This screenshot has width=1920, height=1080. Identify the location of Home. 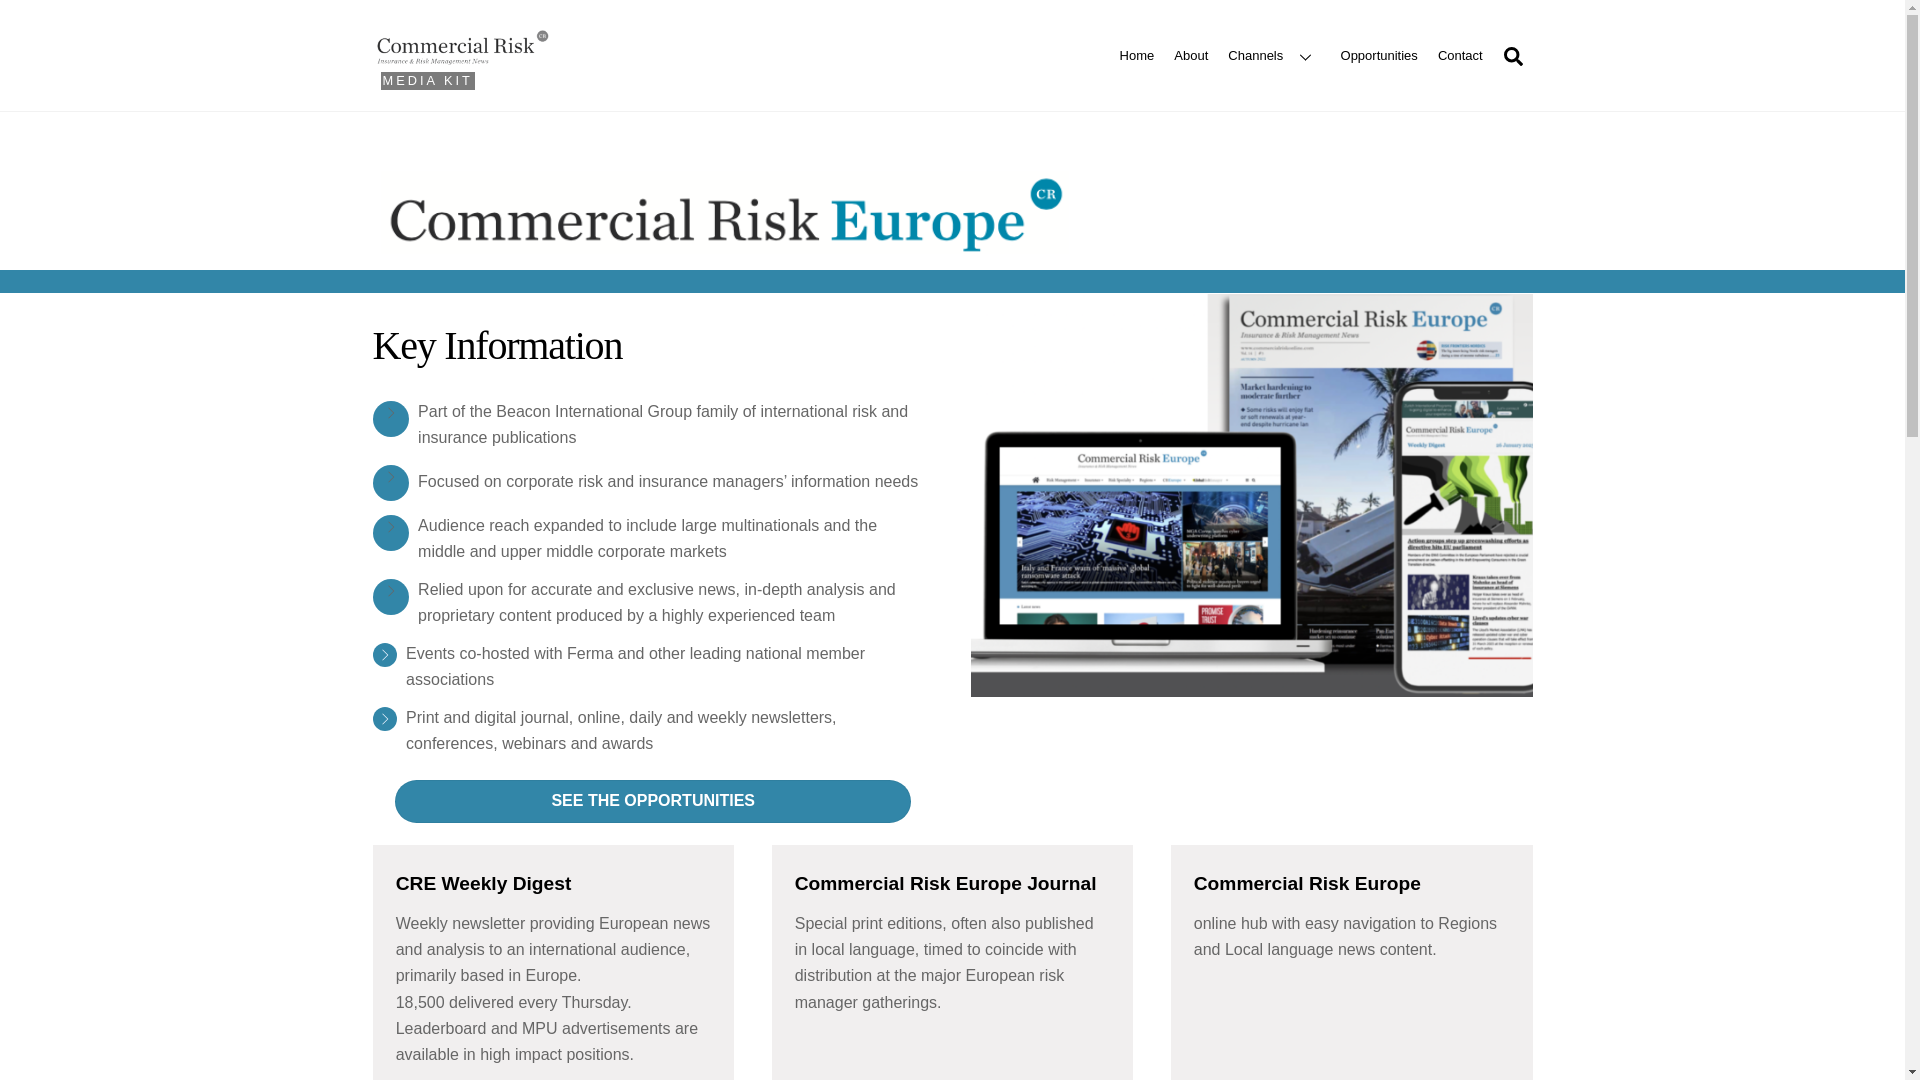
(1136, 55).